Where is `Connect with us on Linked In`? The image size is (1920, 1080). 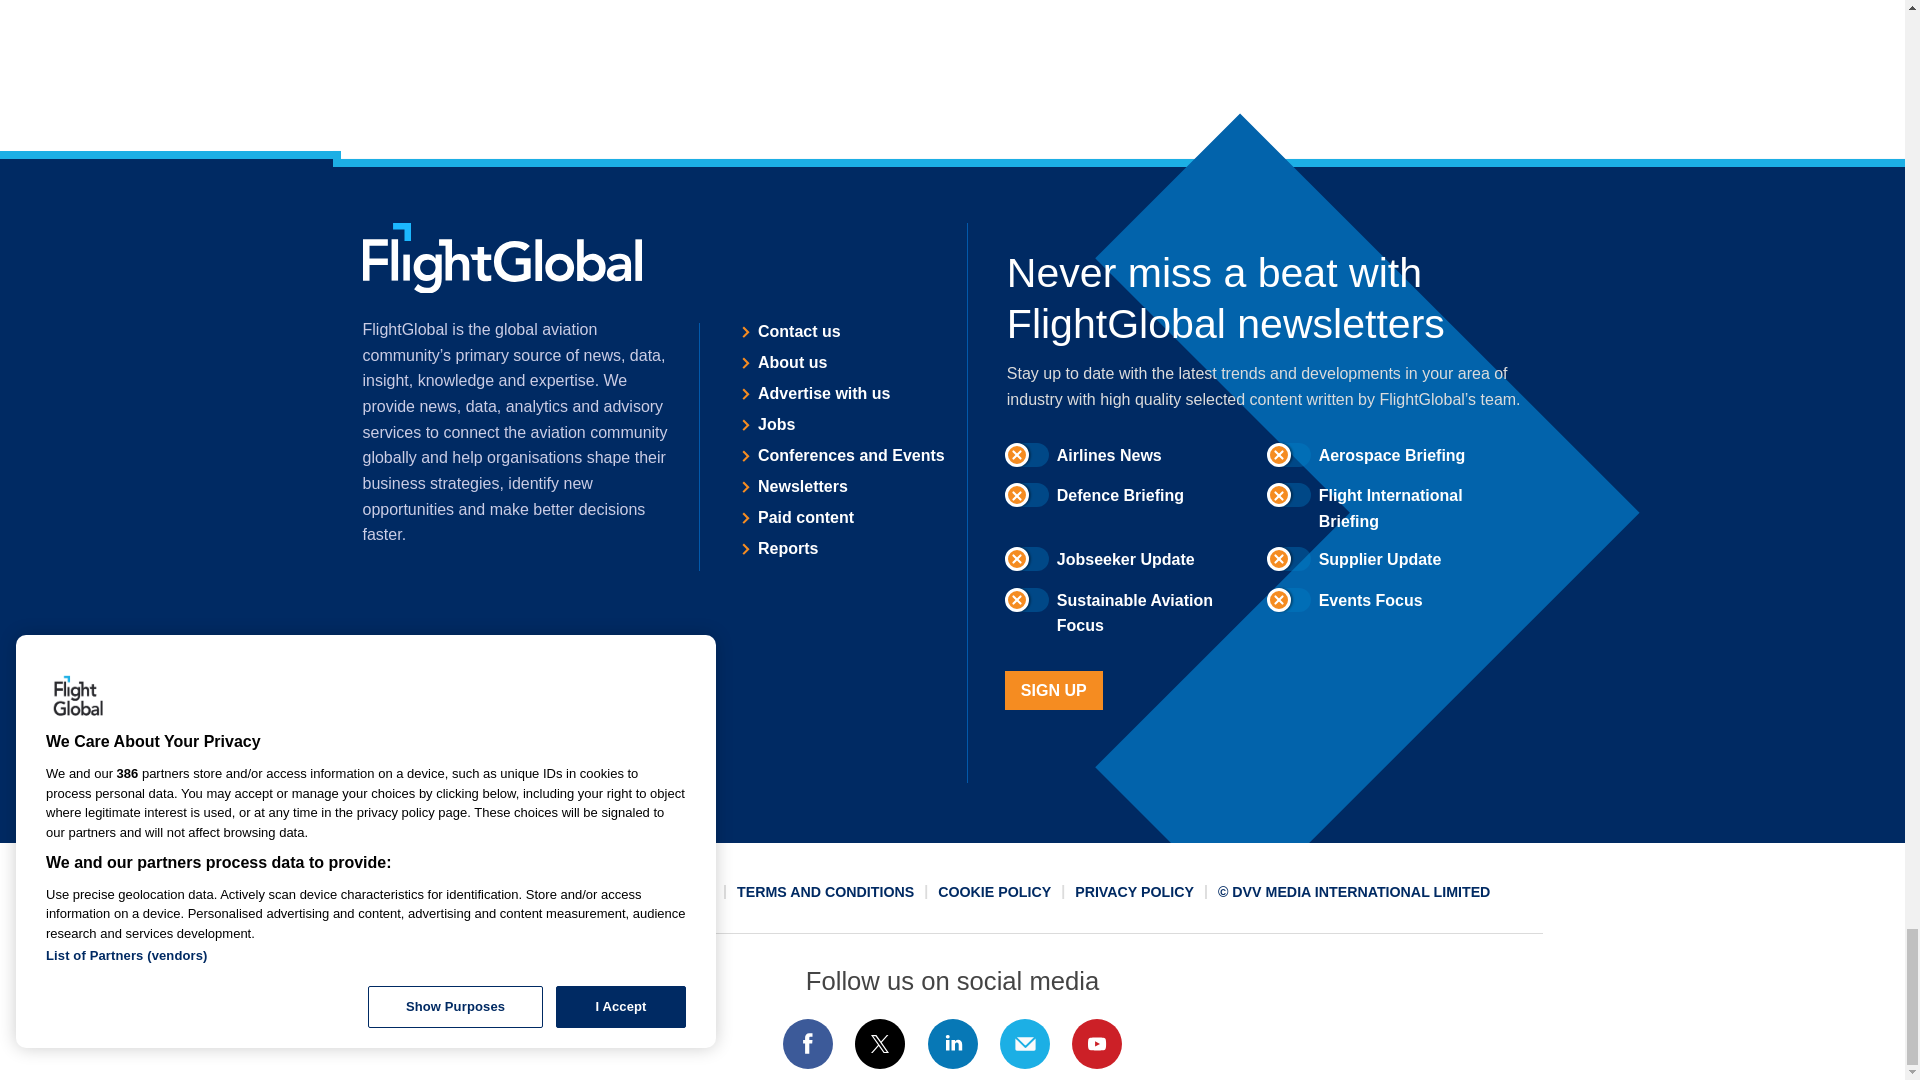 Connect with us on Linked In is located at coordinates (951, 1044).